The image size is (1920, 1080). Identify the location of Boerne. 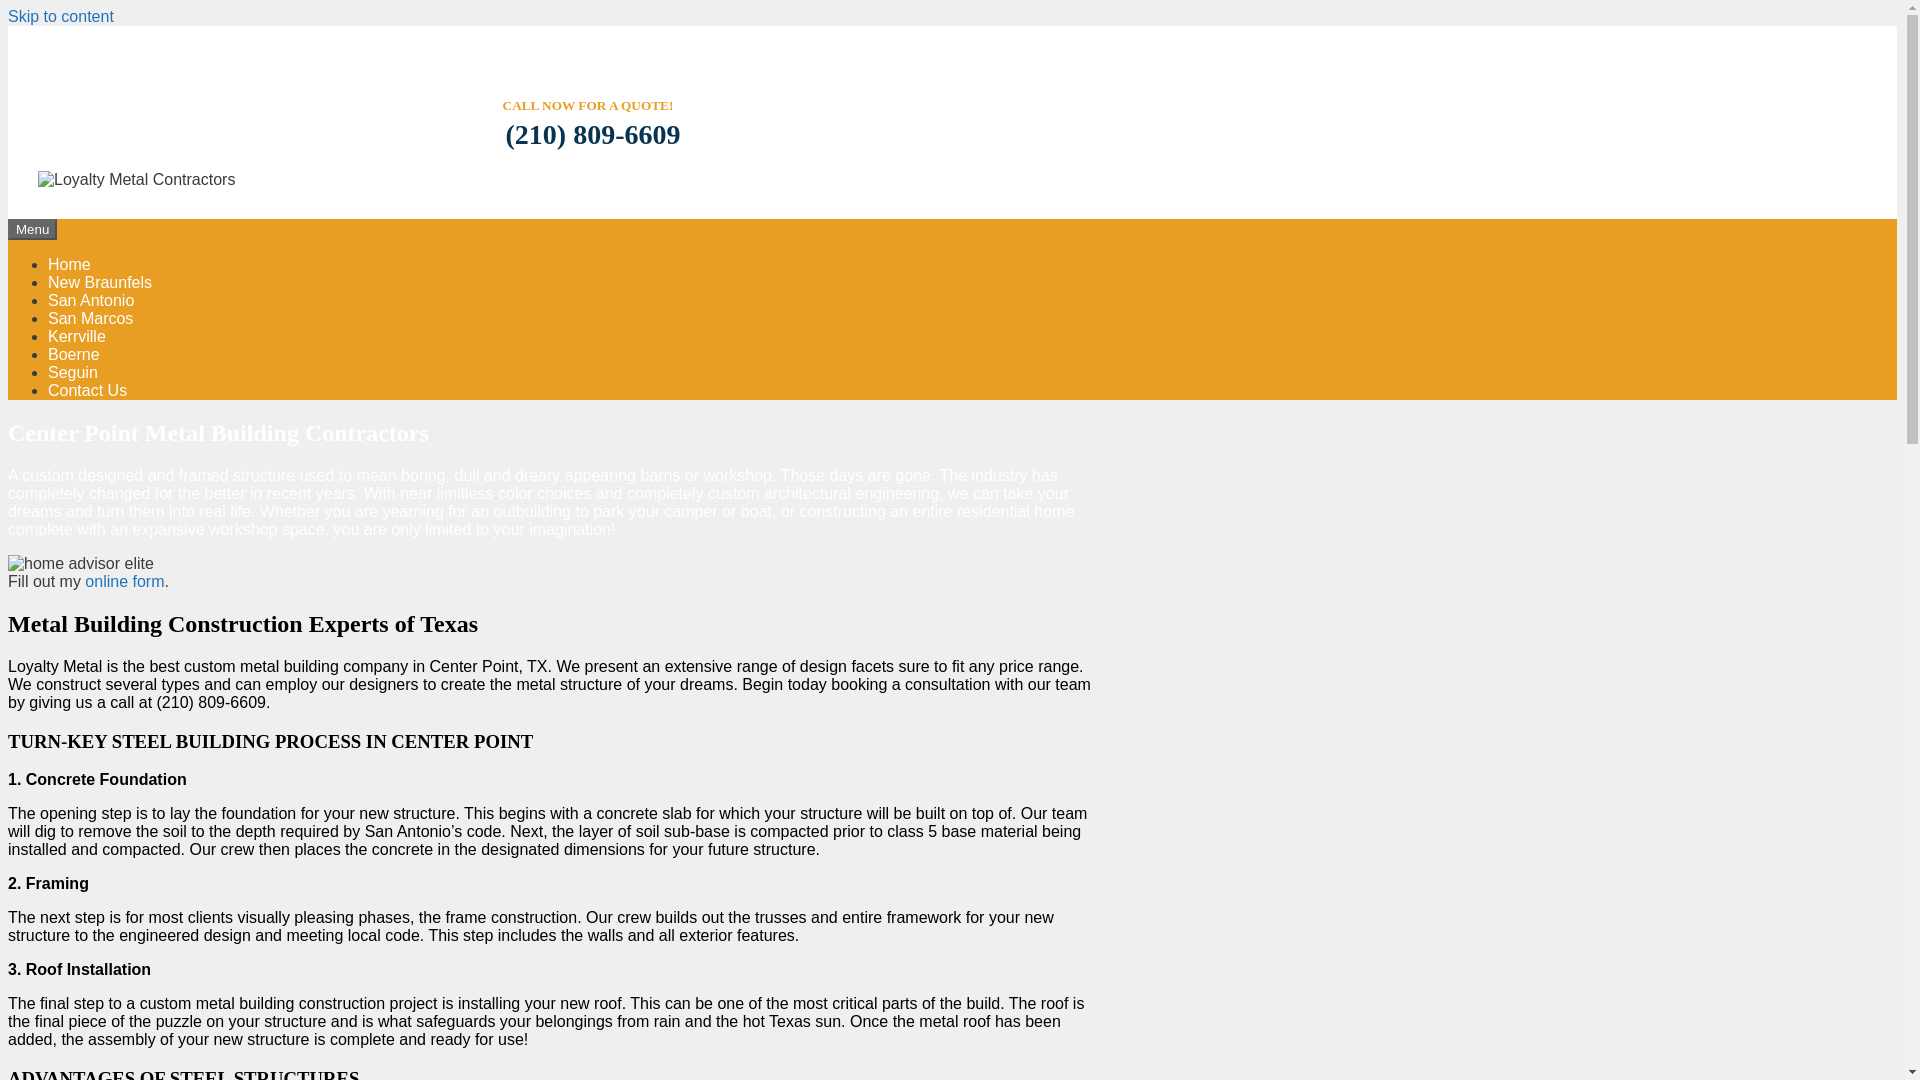
(74, 354).